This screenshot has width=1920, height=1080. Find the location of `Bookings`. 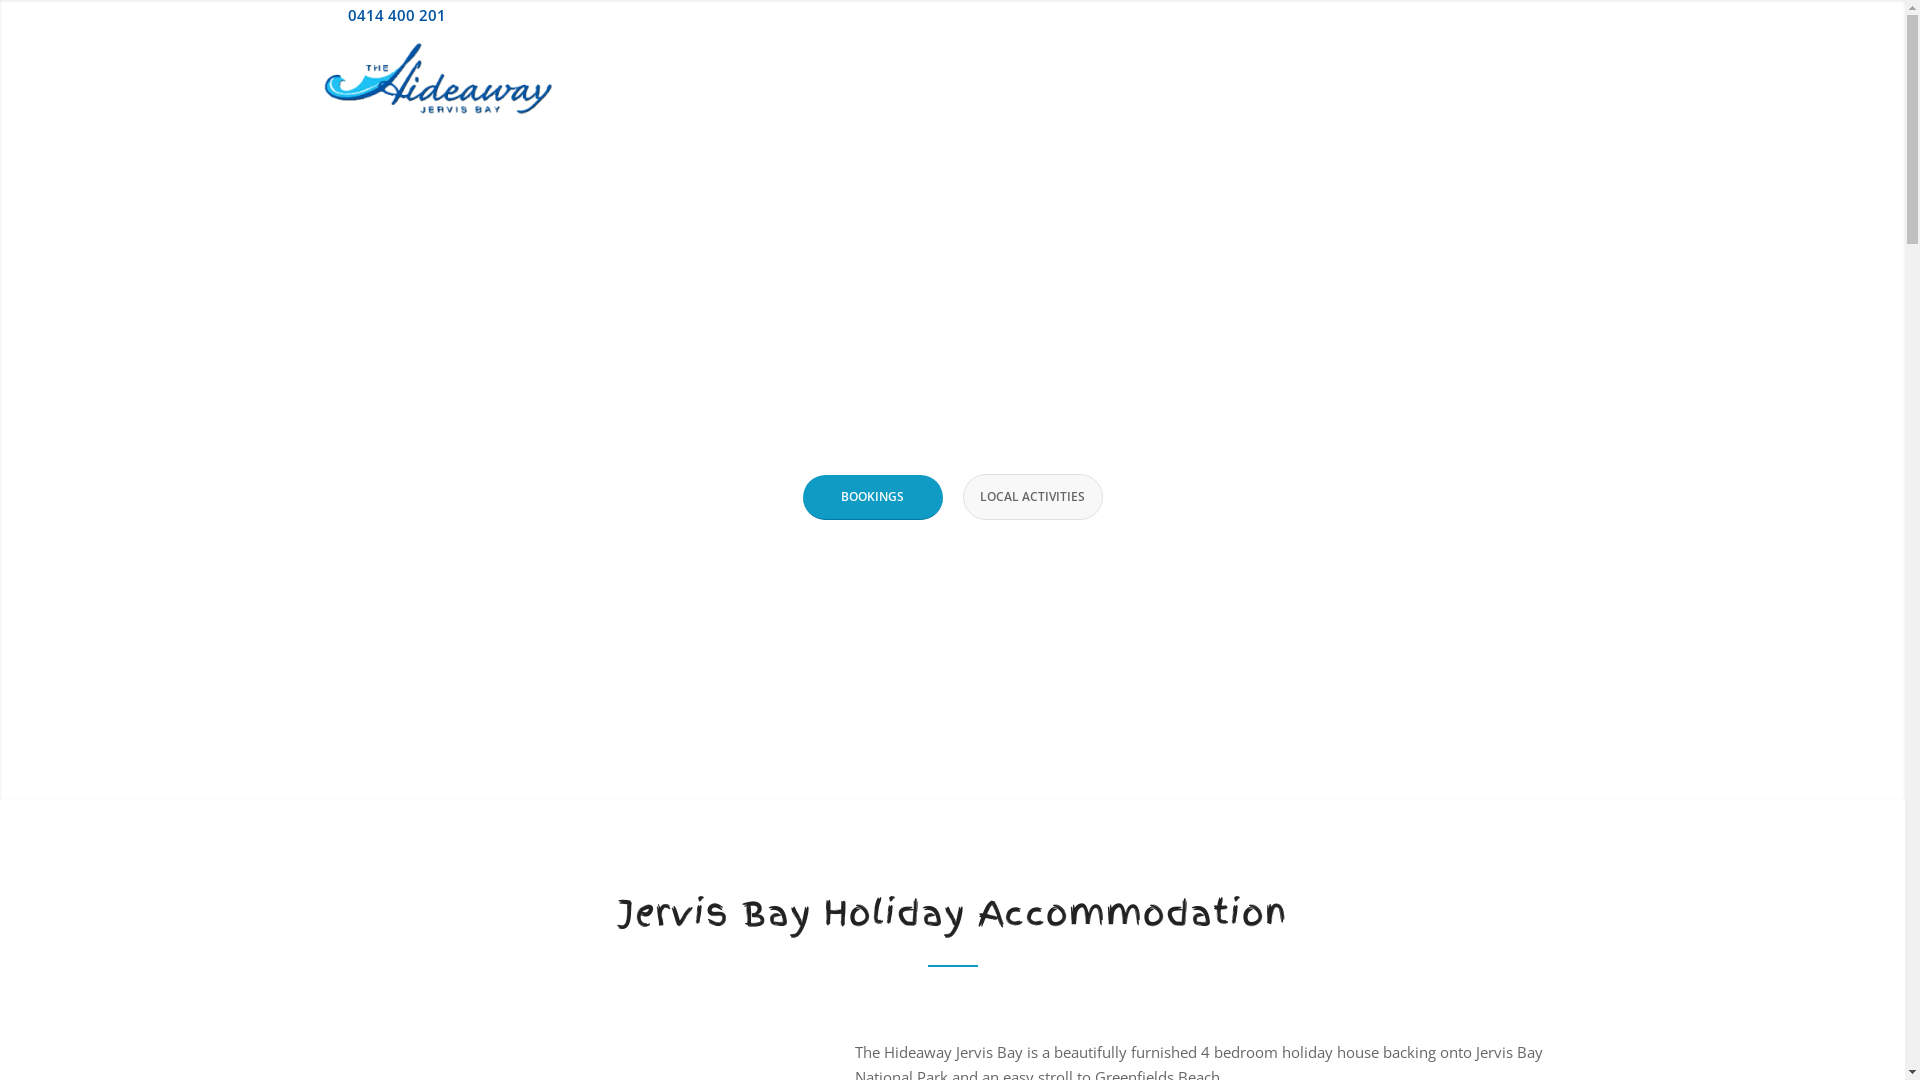

Bookings is located at coordinates (1084, 85).